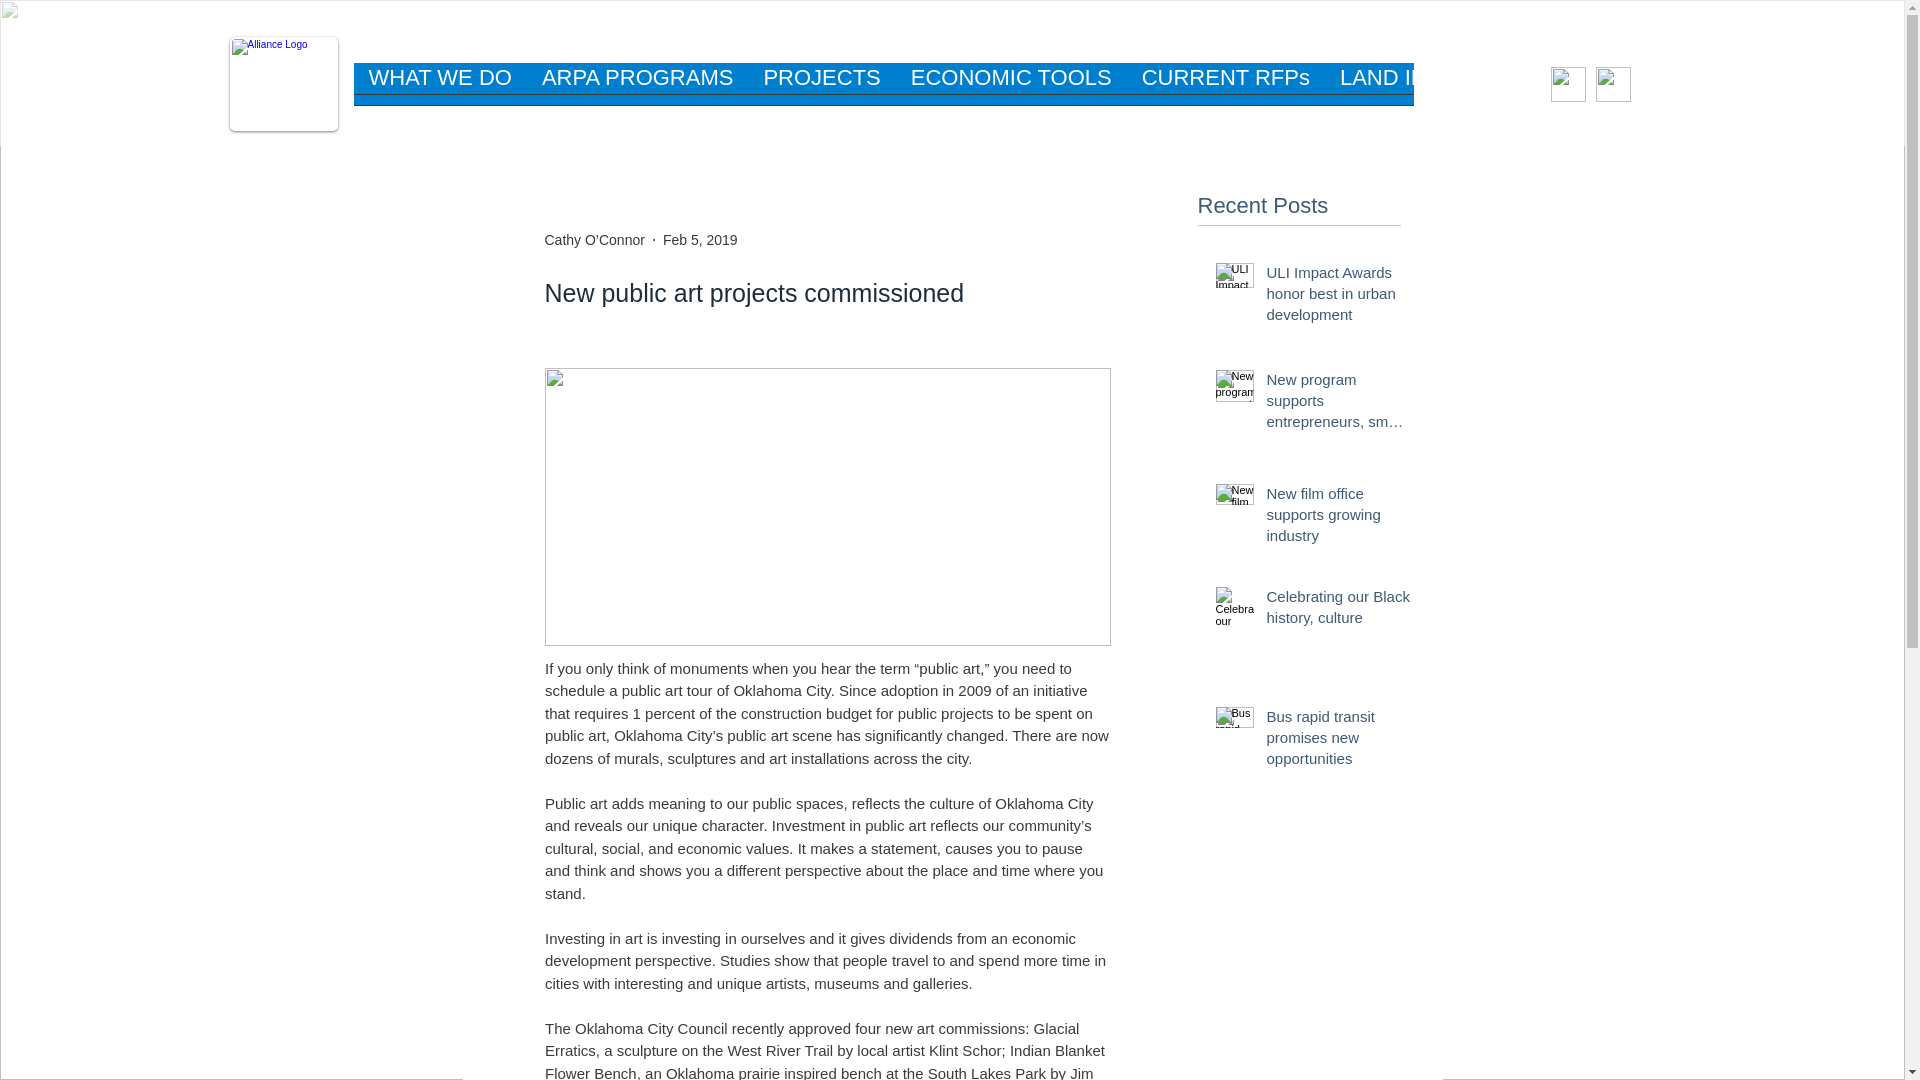  I want to click on Bus rapid transit promises new opportunities, so click(1337, 741).